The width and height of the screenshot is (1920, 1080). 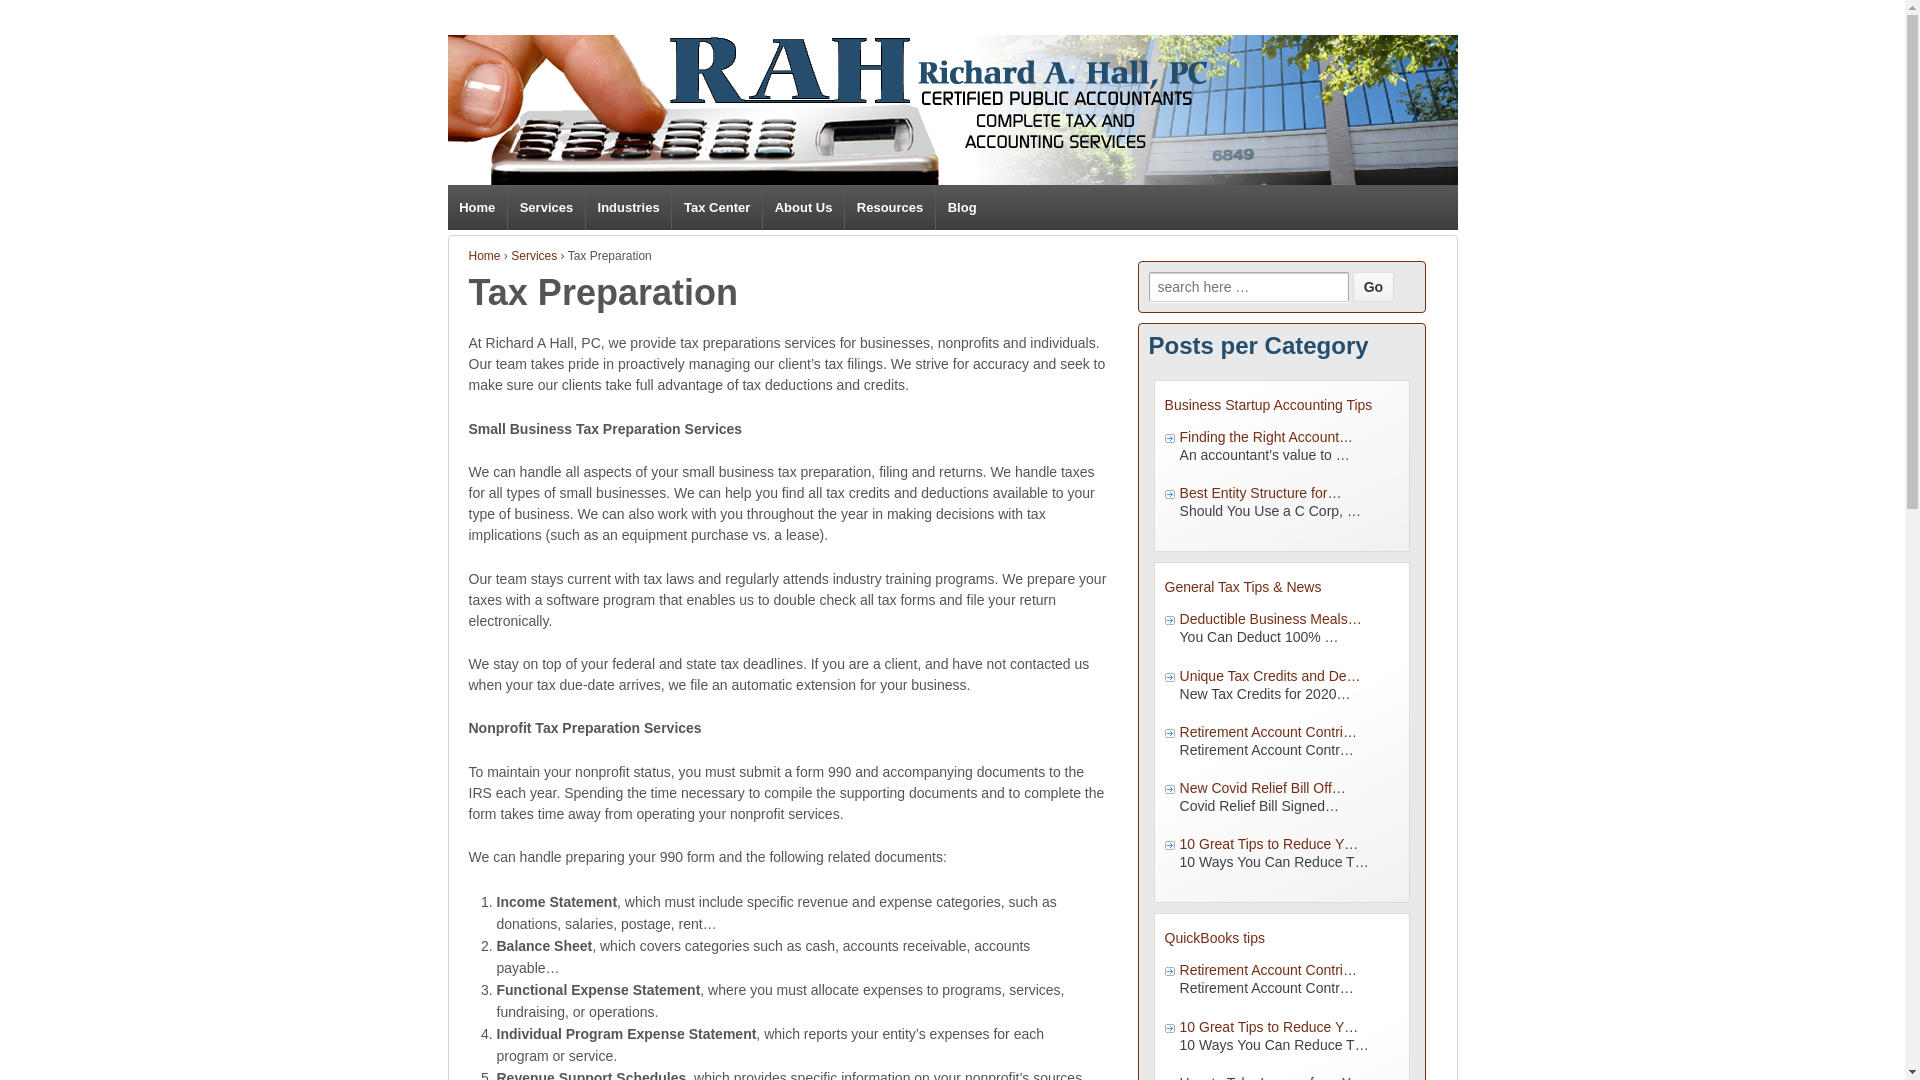 I want to click on Home, so click(x=484, y=256).